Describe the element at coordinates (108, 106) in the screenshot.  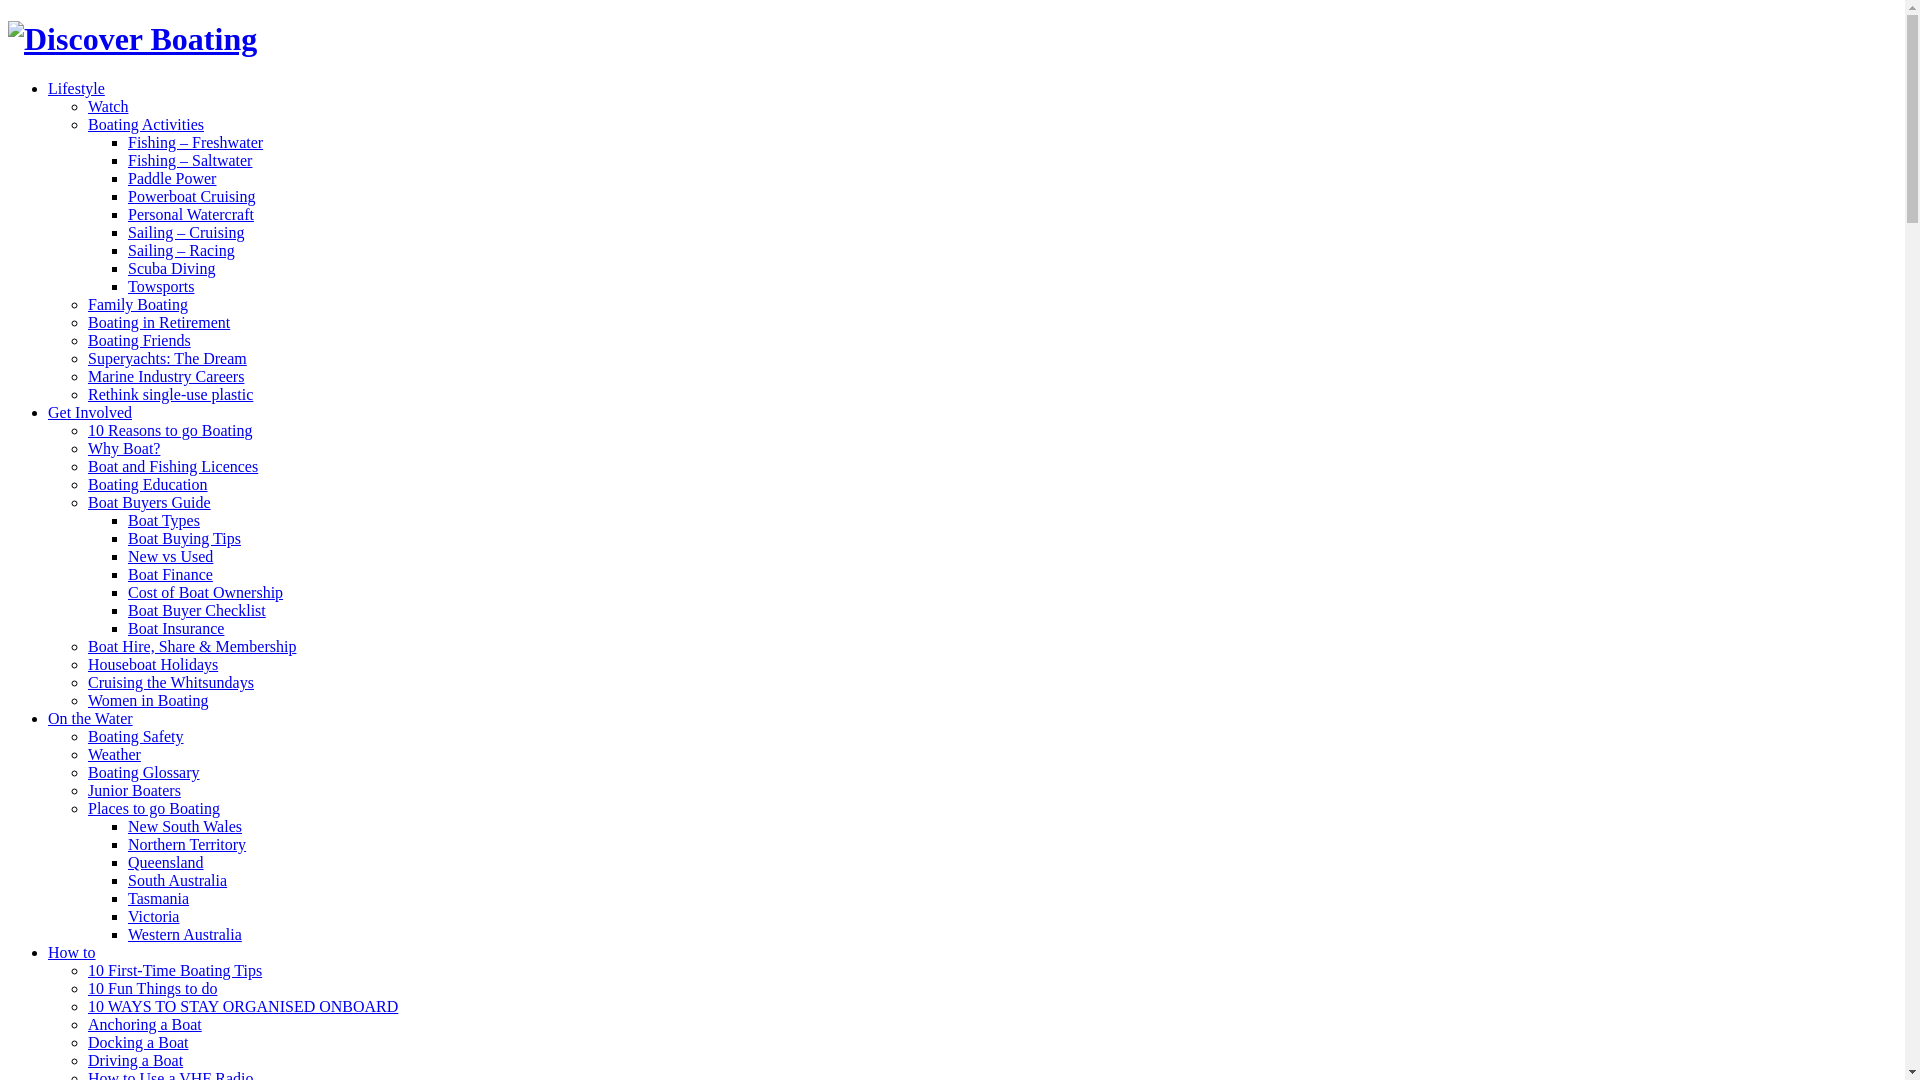
I see `Watch` at that location.